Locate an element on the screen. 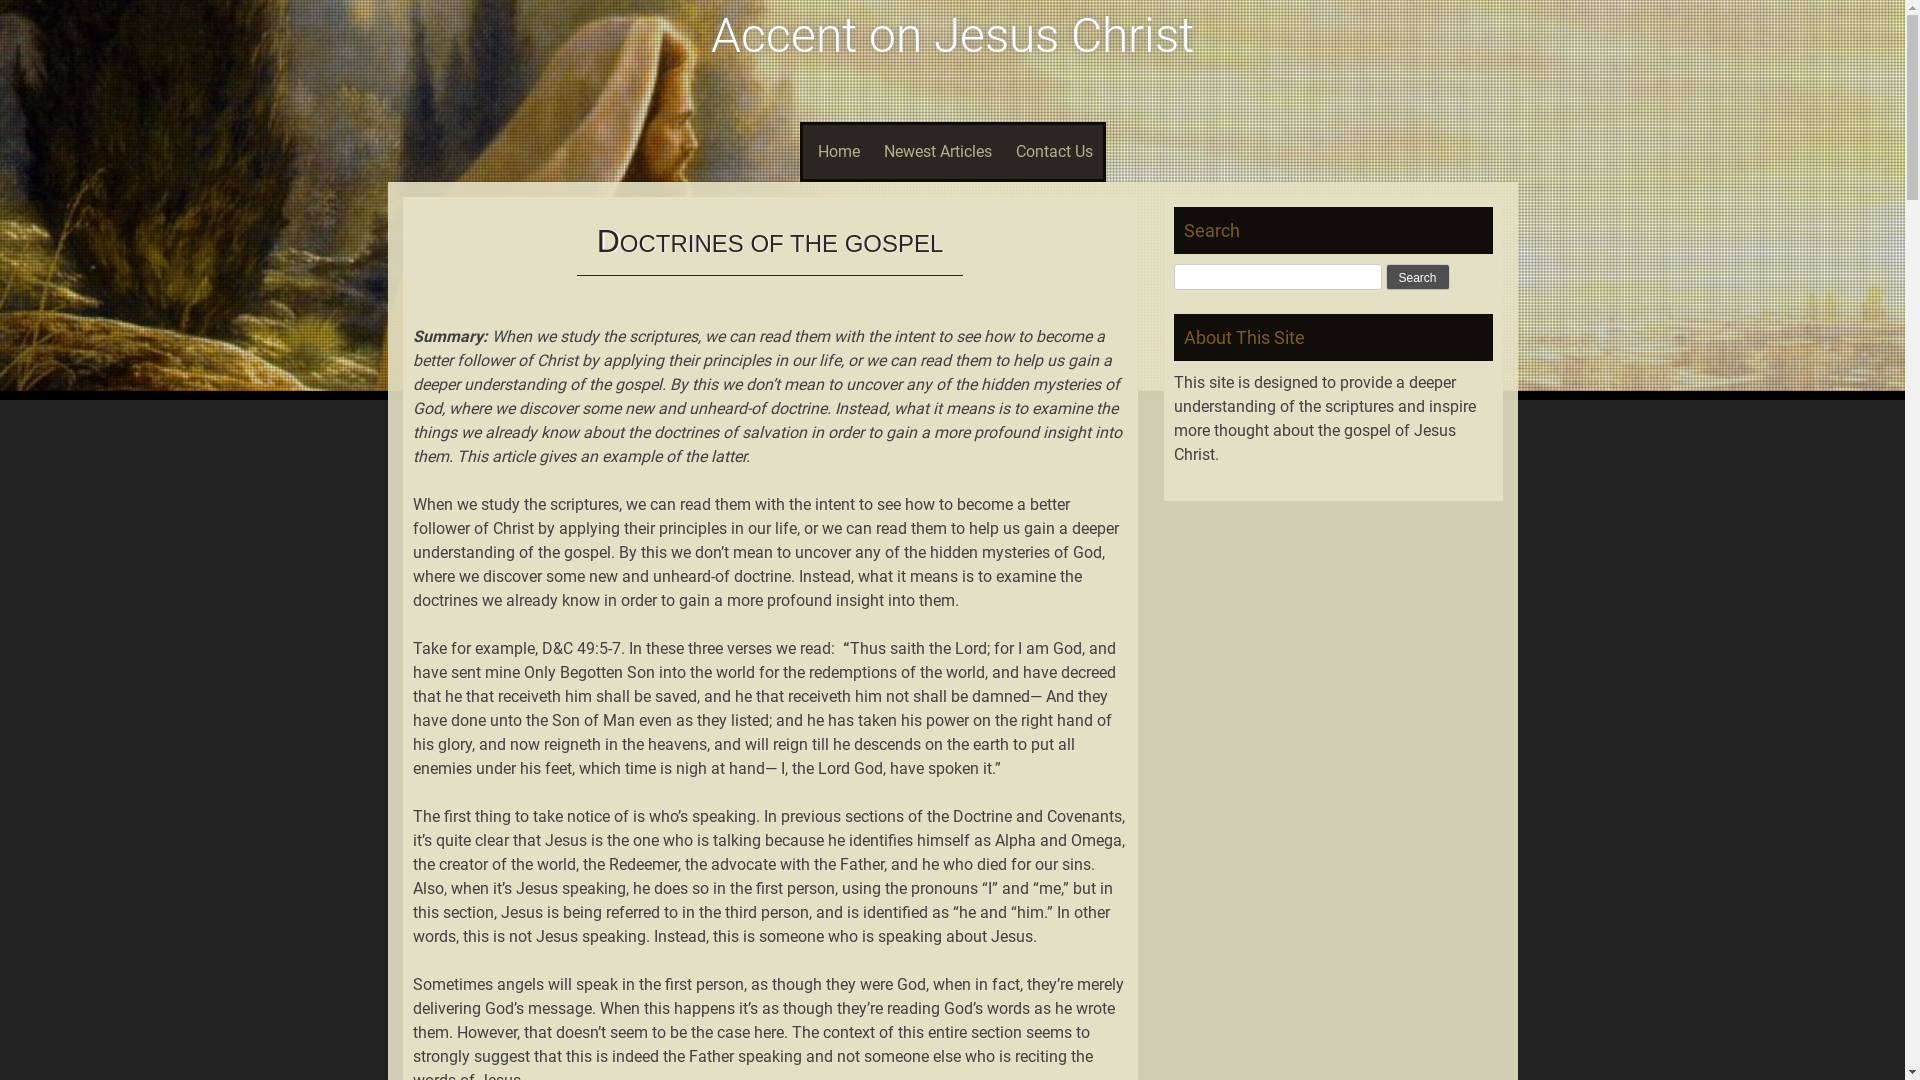 This screenshot has height=1080, width=1920. Home is located at coordinates (836, 152).